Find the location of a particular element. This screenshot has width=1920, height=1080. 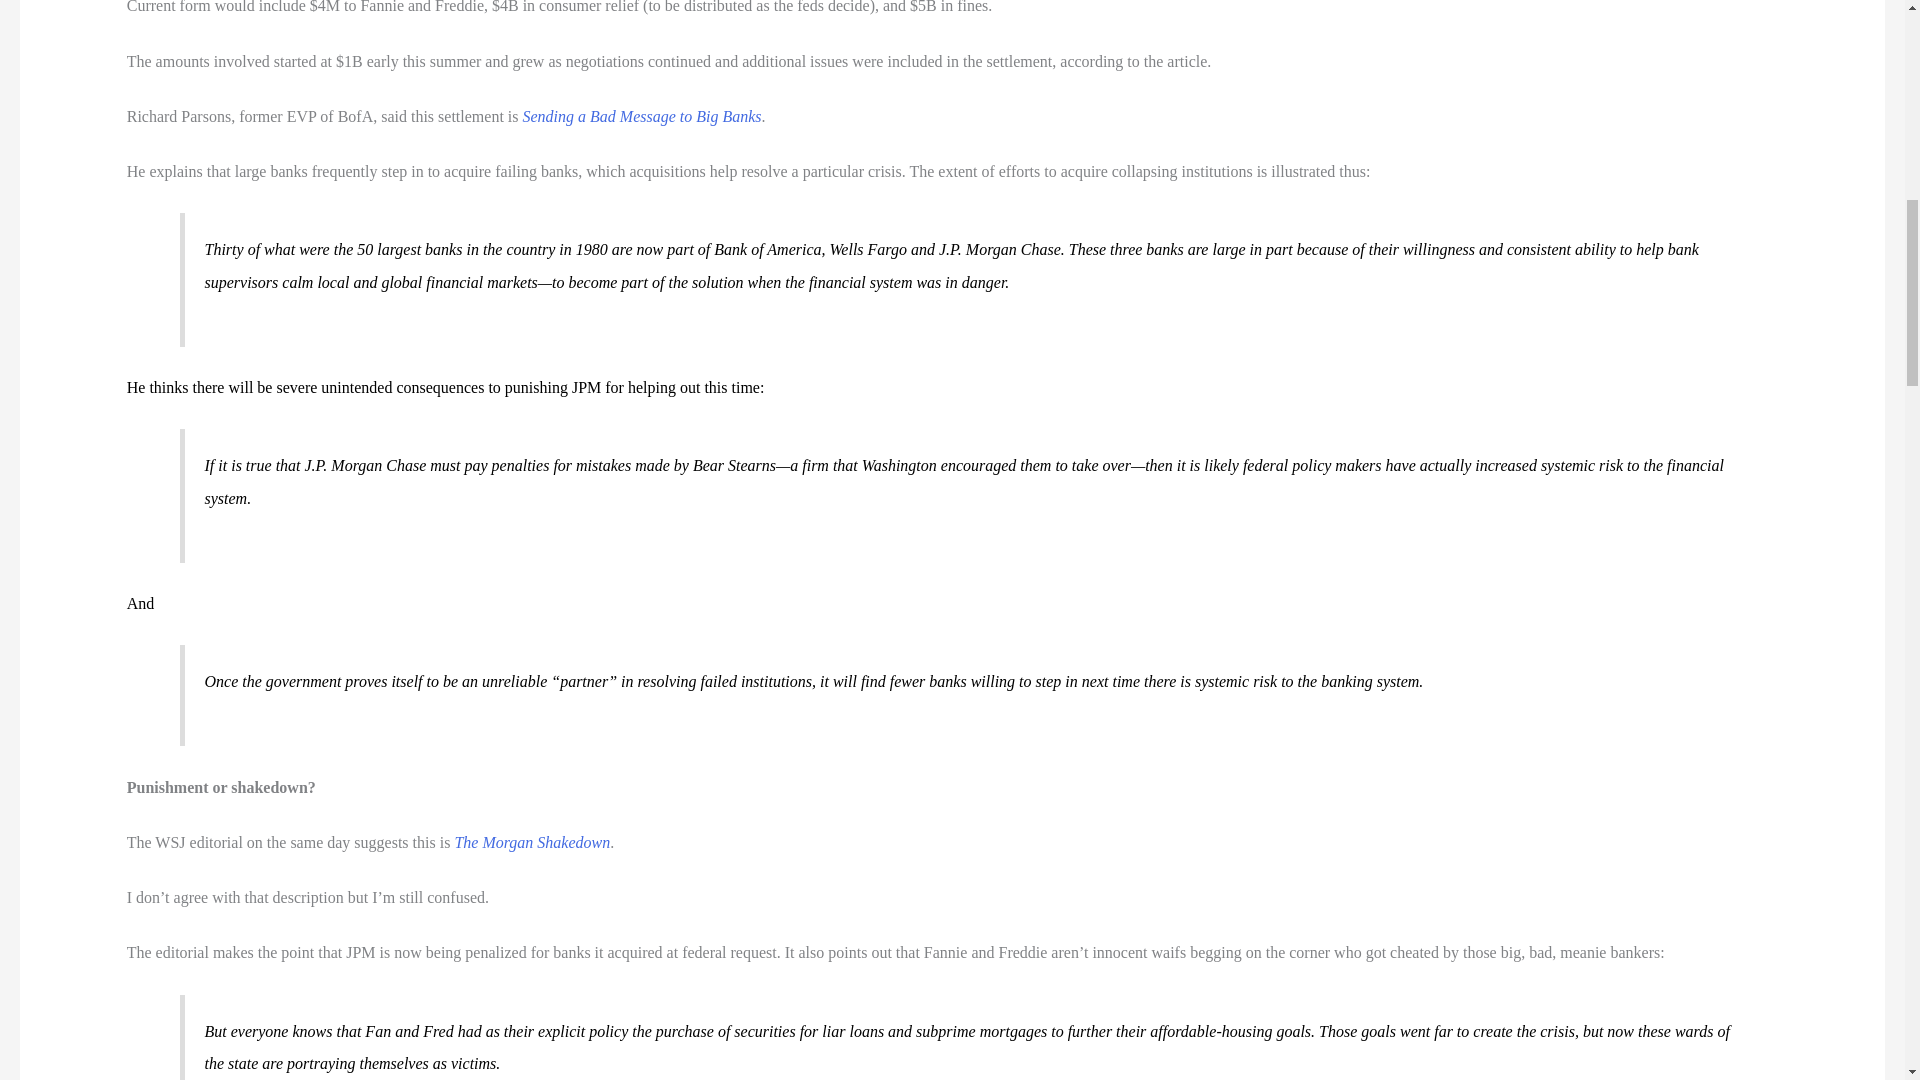

The Morgan Shakedown is located at coordinates (532, 842).